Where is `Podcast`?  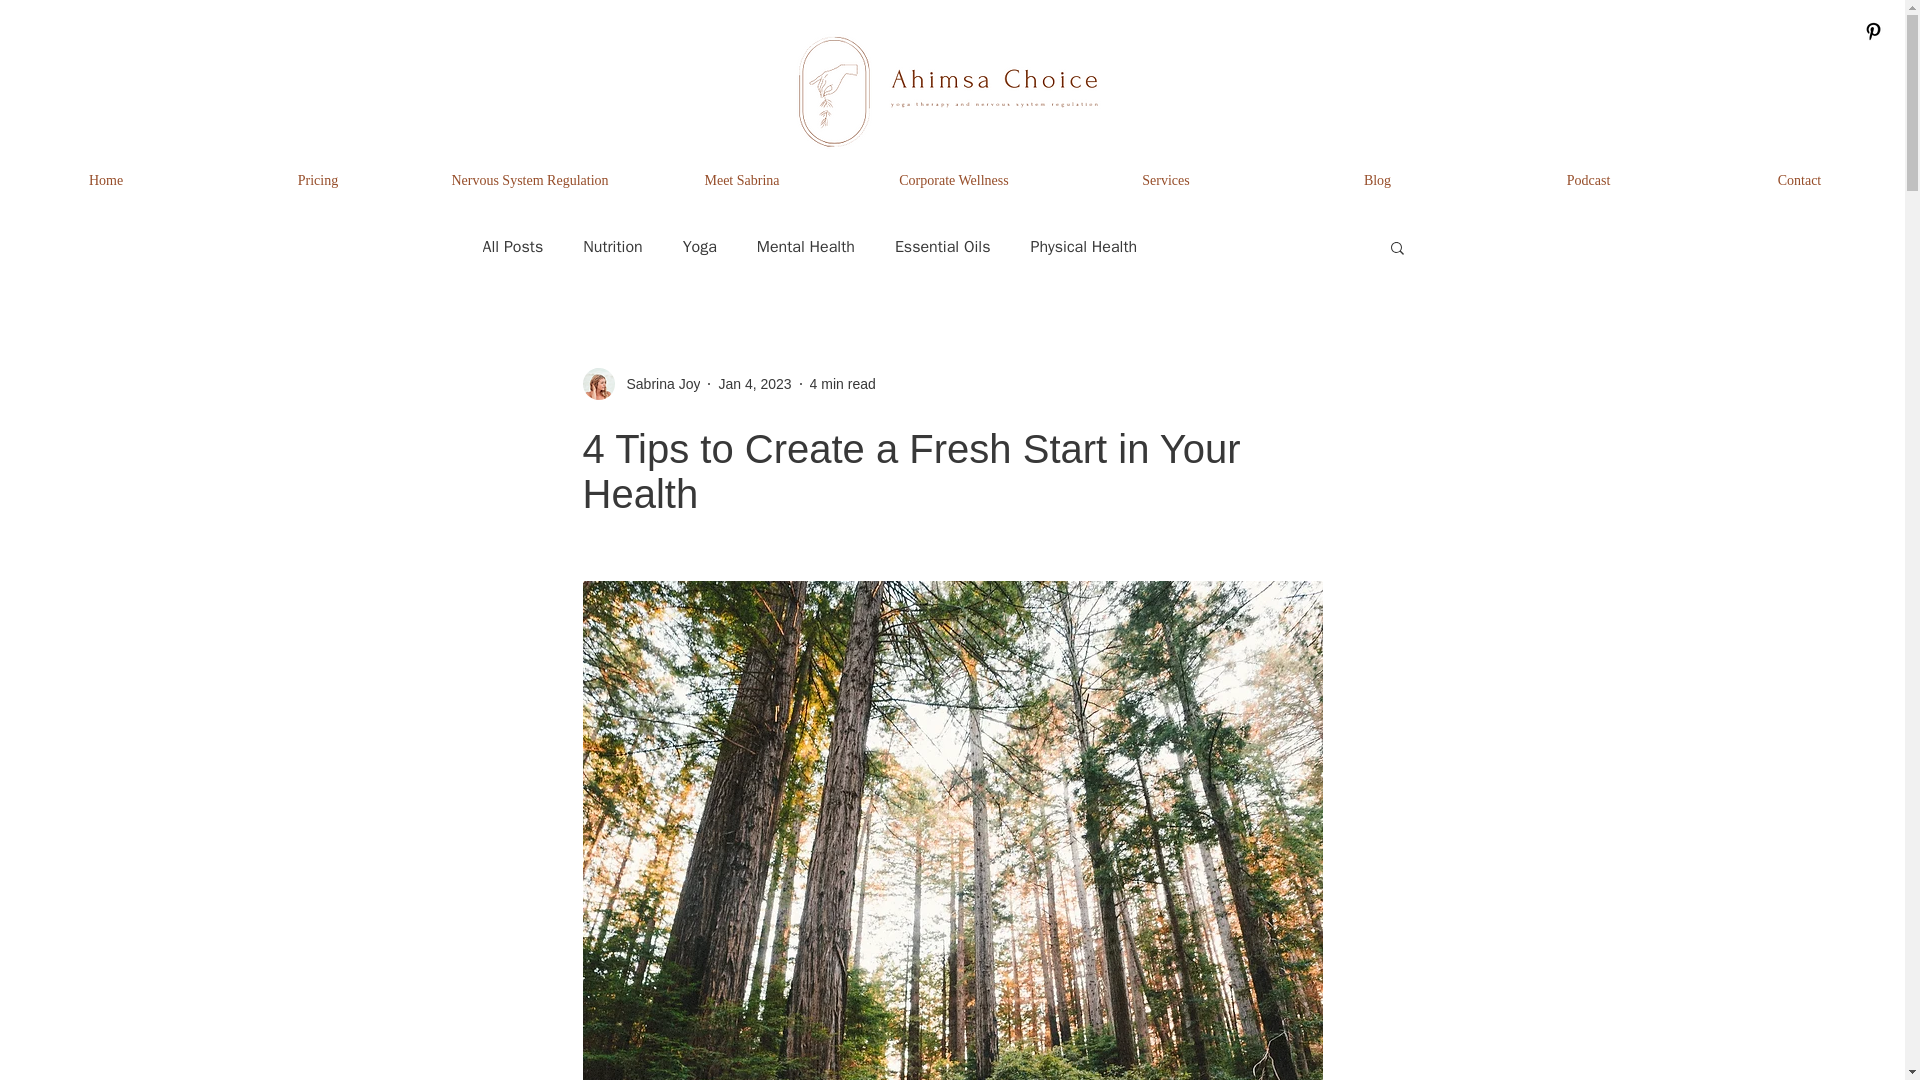 Podcast is located at coordinates (1588, 180).